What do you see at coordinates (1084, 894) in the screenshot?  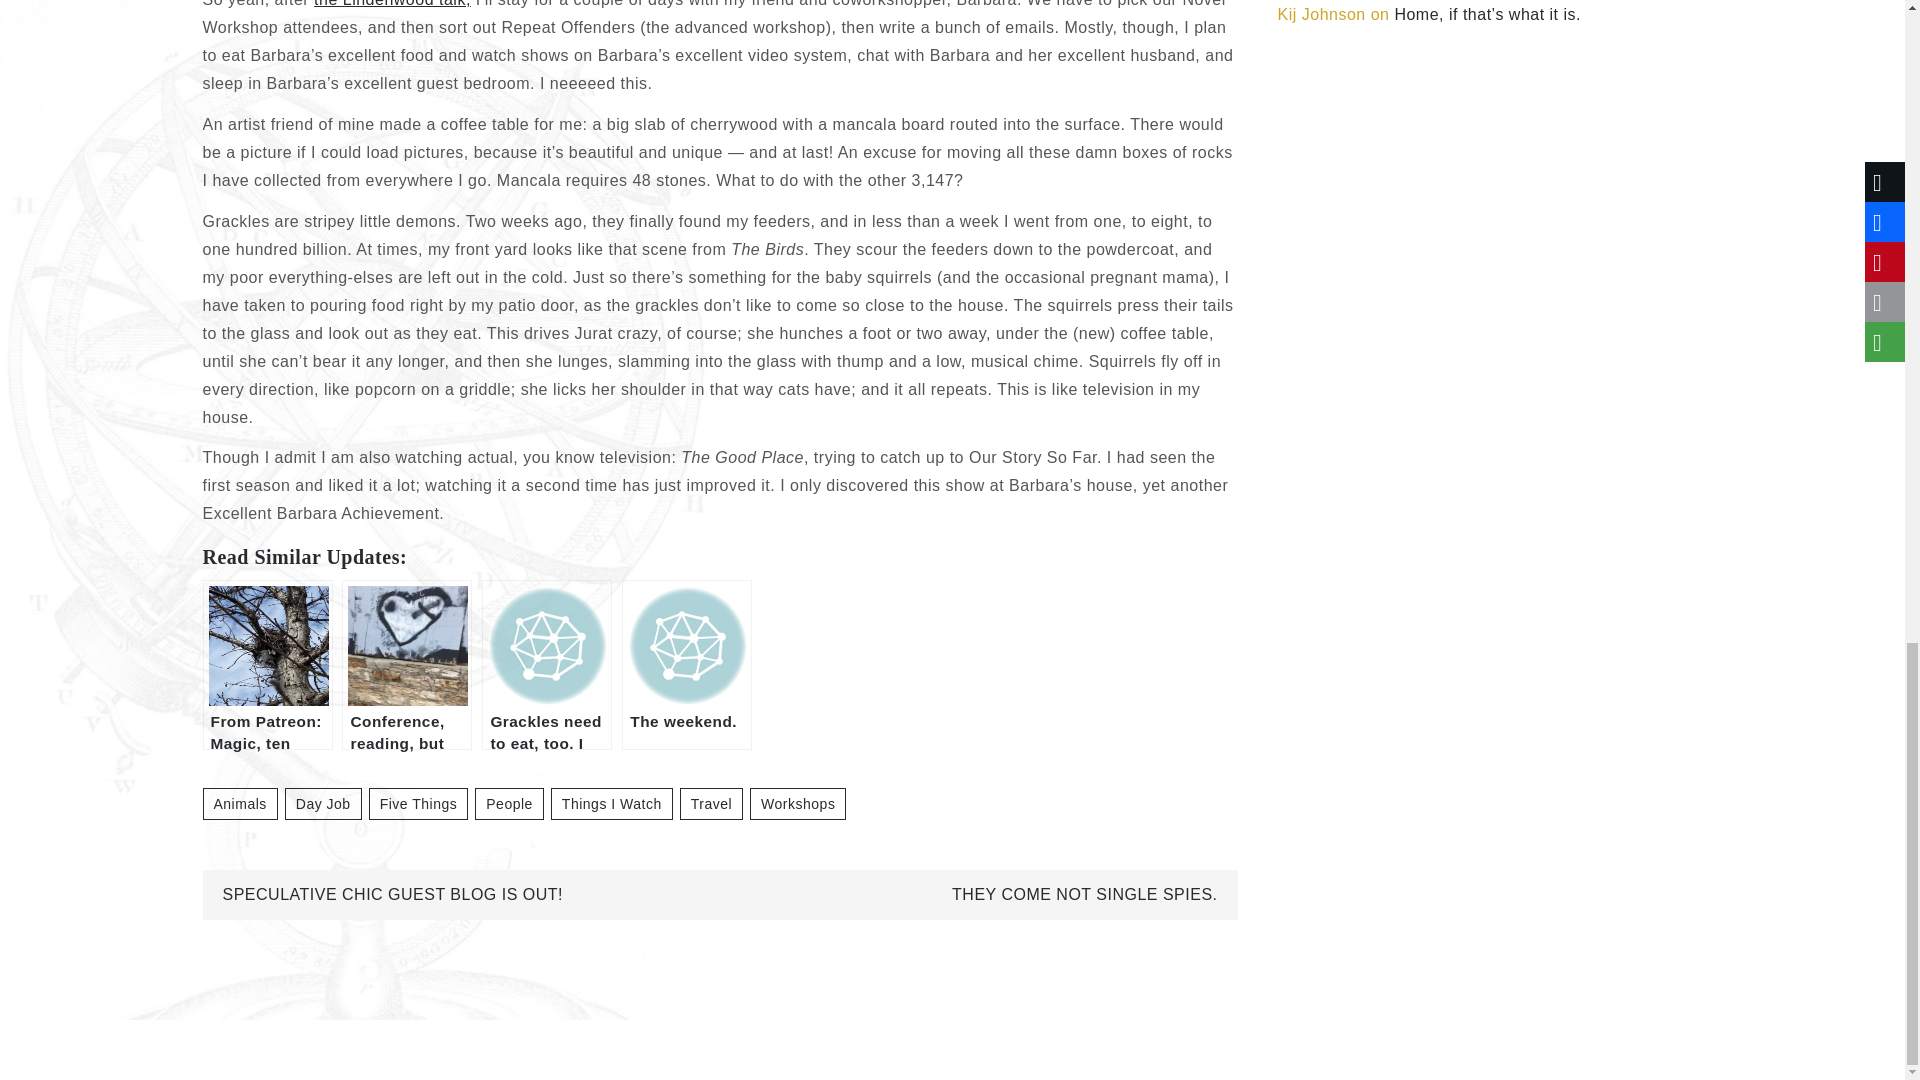 I see `THEY COME NOT SINGLE SPIES.` at bounding box center [1084, 894].